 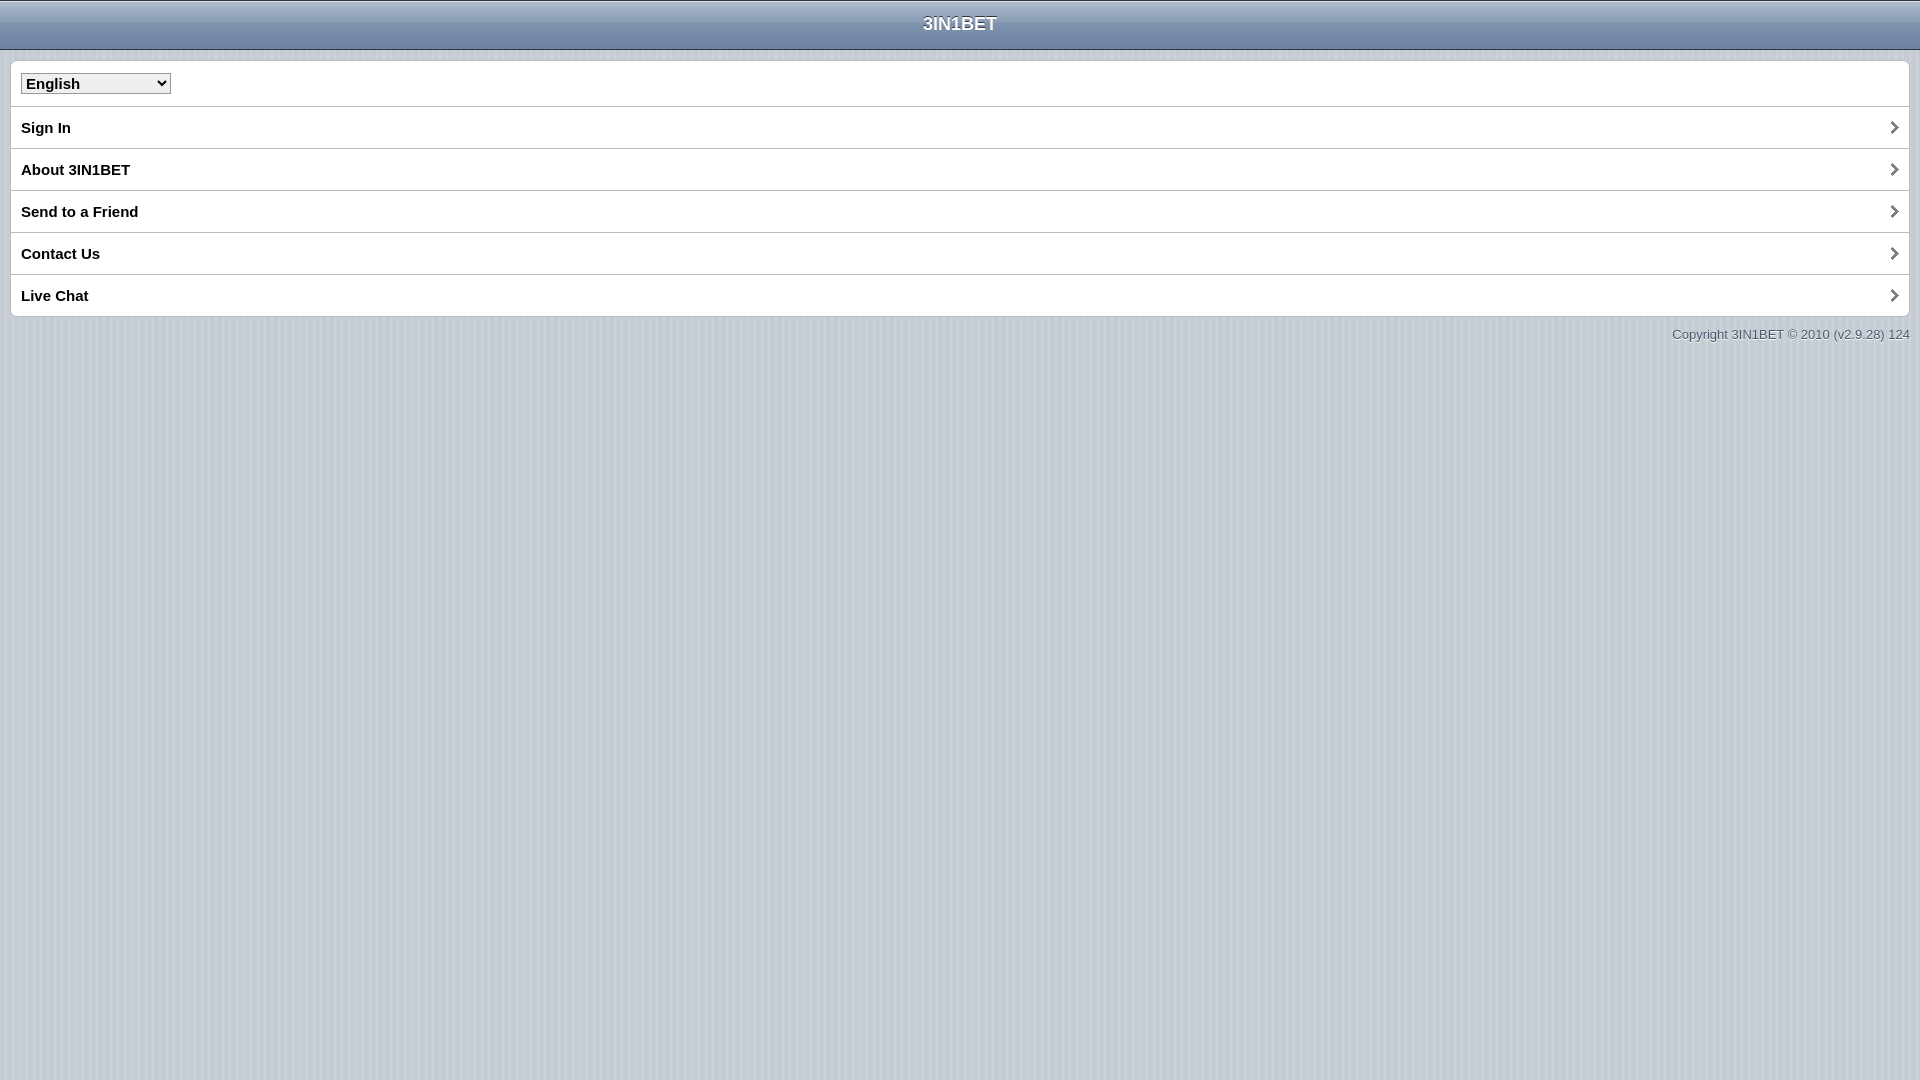 I want to click on Send to a Friend, so click(x=960, y=212).